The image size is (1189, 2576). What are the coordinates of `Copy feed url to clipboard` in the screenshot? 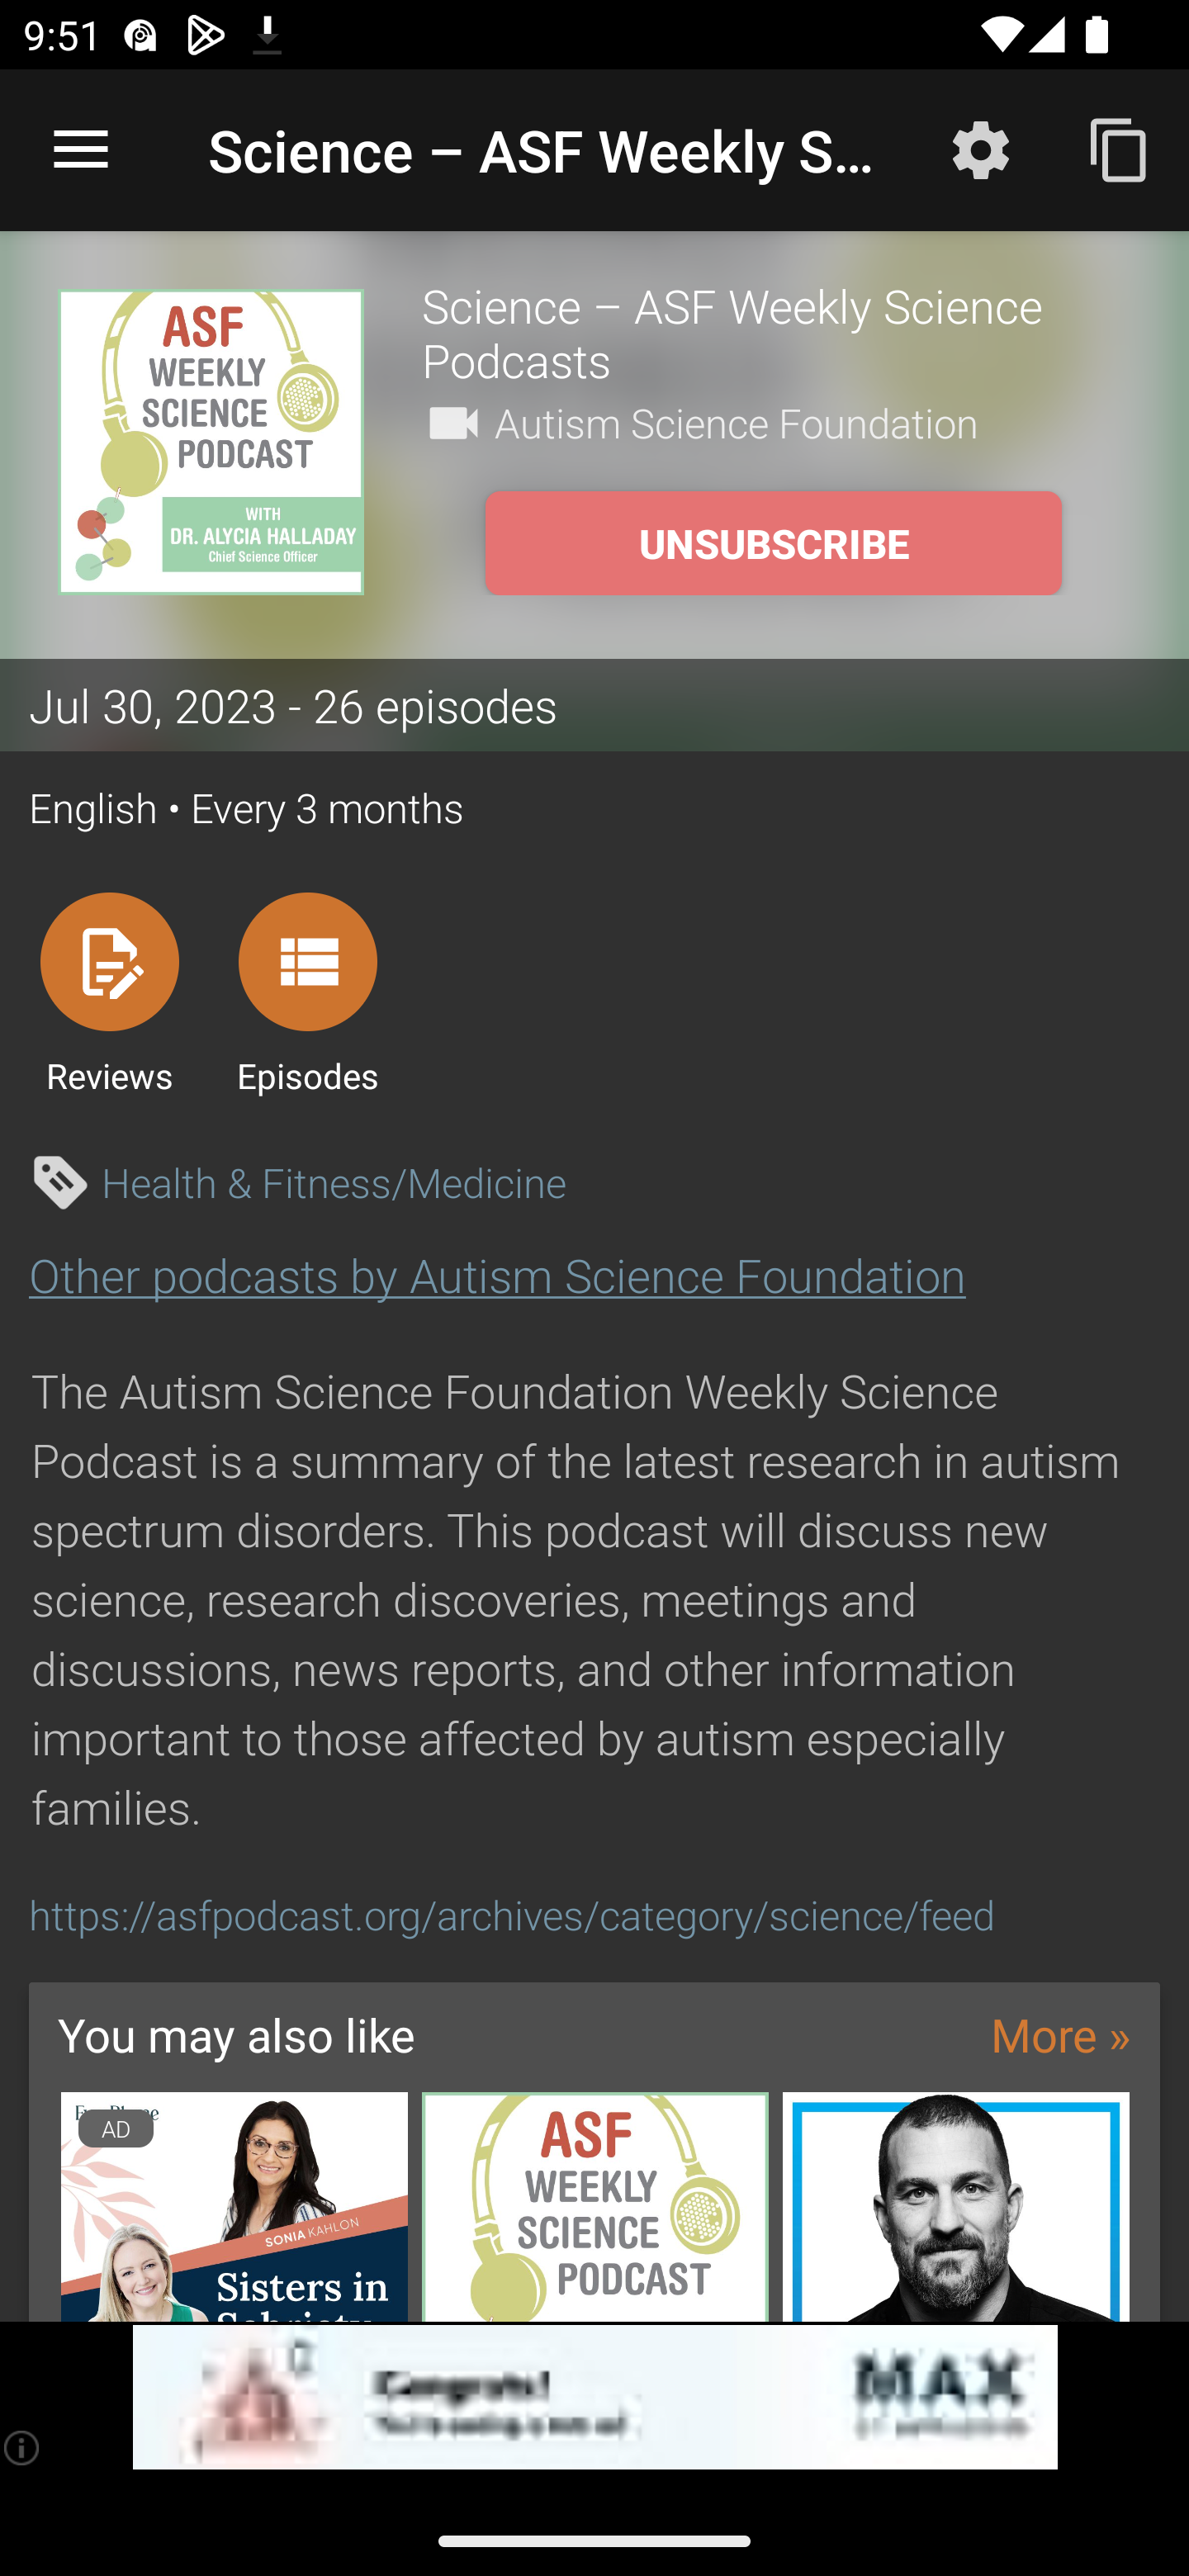 It's located at (1120, 149).